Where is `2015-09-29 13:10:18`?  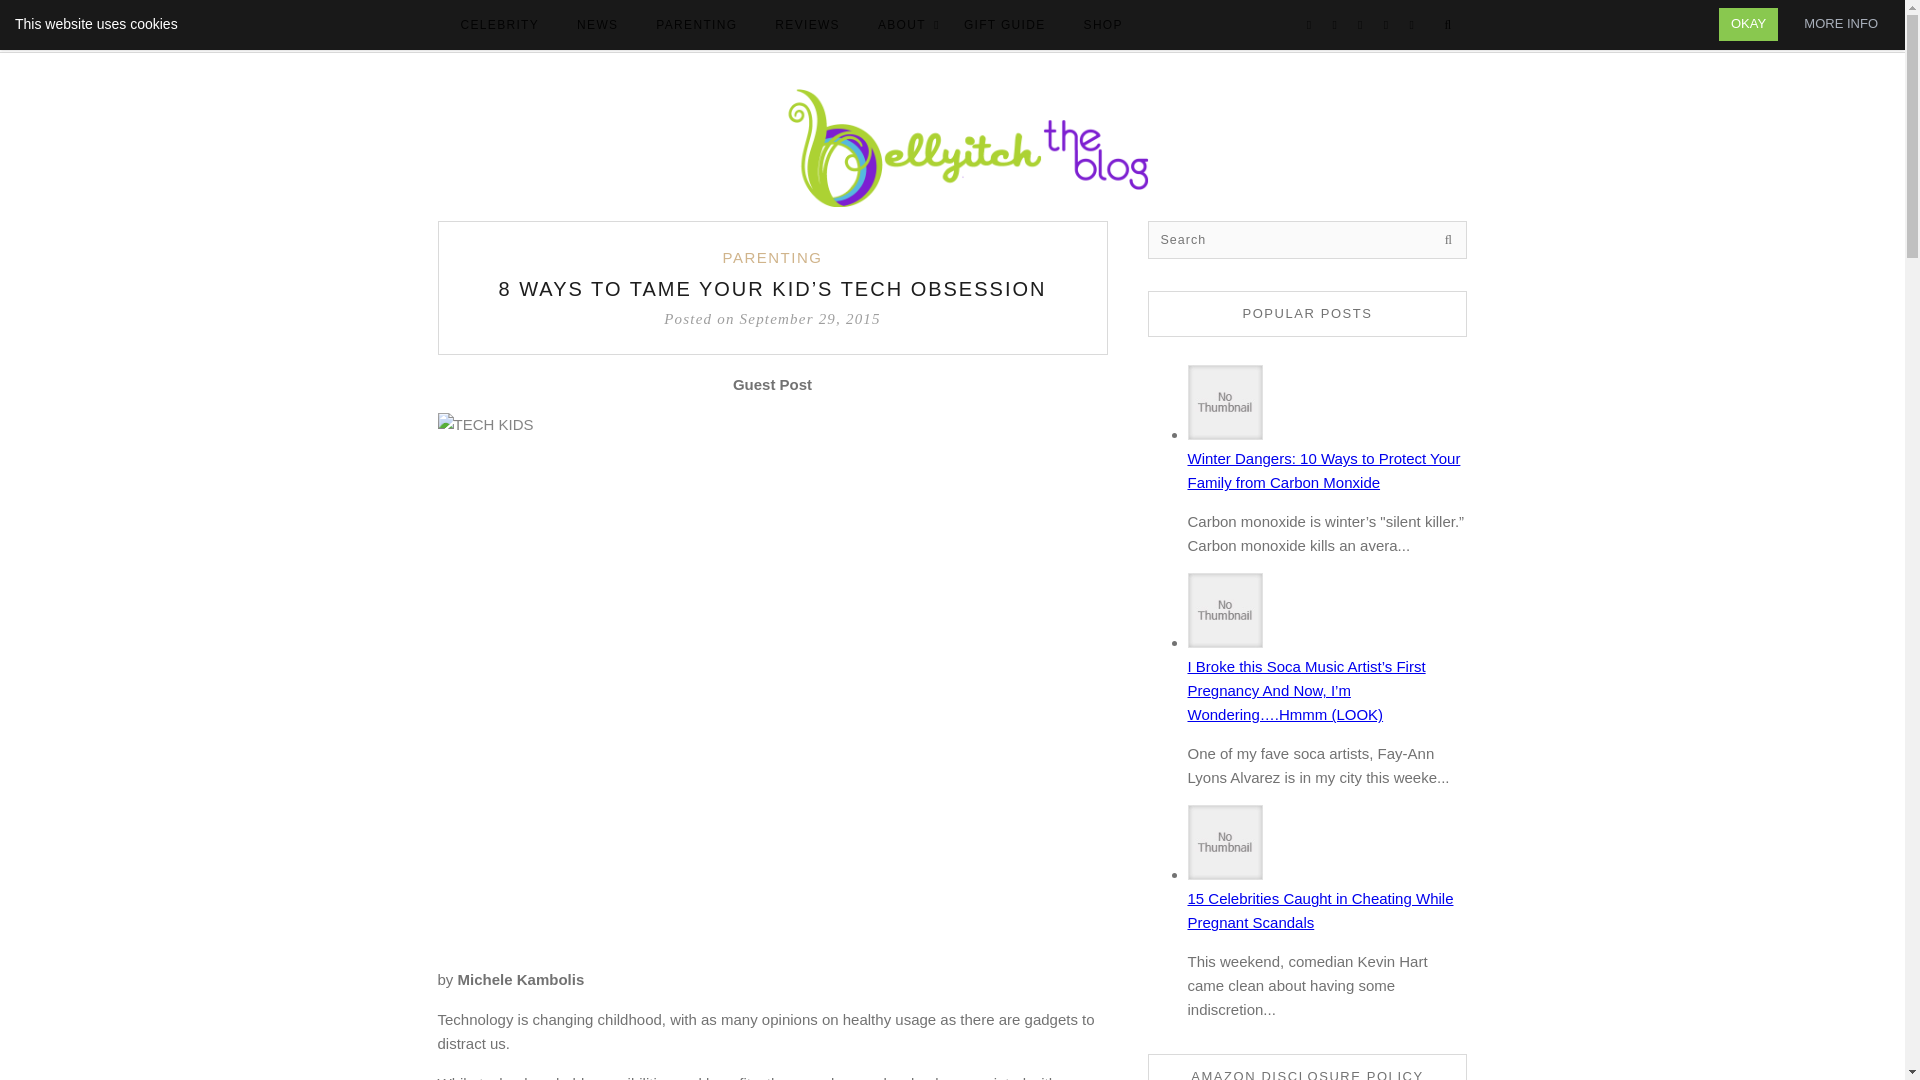
2015-09-29 13:10:18 is located at coordinates (772, 318).